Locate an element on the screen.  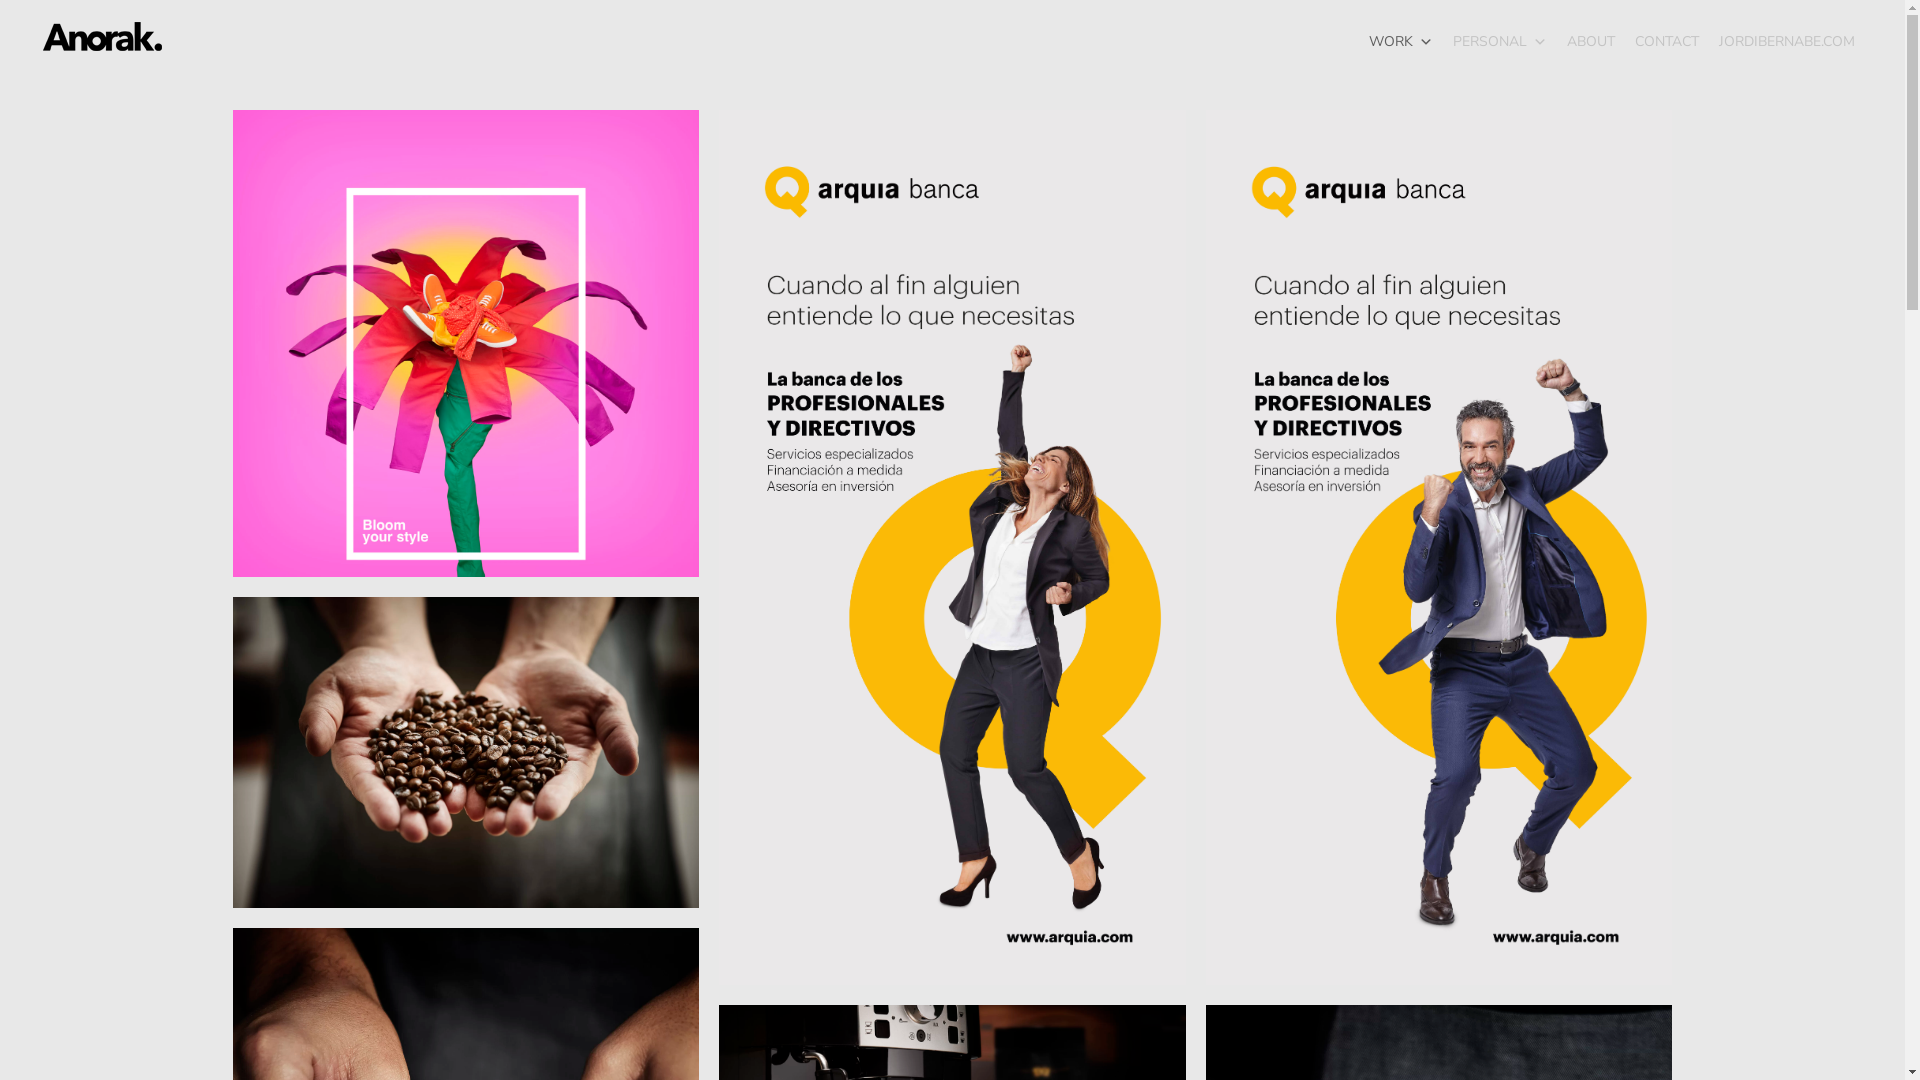
WORK is located at coordinates (1401, 42).